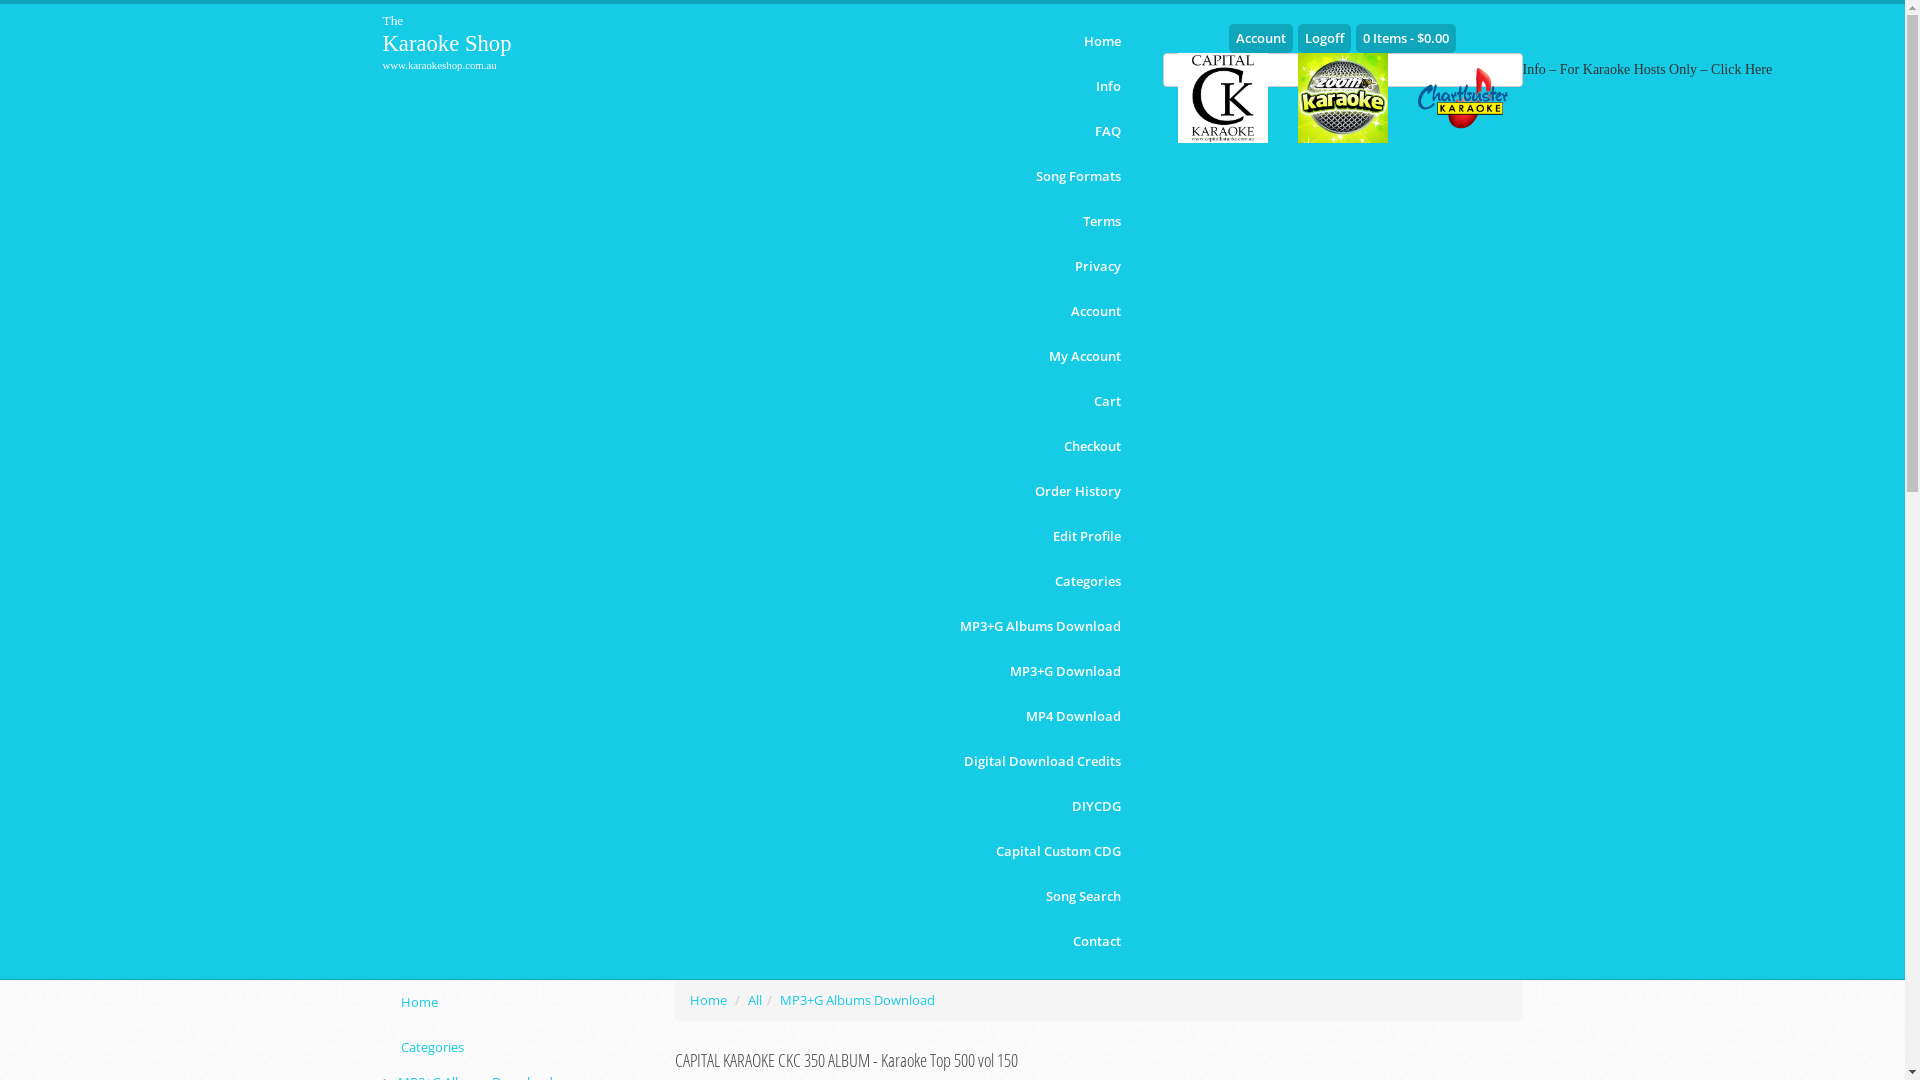 This screenshot has height=1080, width=1920. Describe the element at coordinates (1058, 852) in the screenshot. I see `Capital Custom CDG` at that location.